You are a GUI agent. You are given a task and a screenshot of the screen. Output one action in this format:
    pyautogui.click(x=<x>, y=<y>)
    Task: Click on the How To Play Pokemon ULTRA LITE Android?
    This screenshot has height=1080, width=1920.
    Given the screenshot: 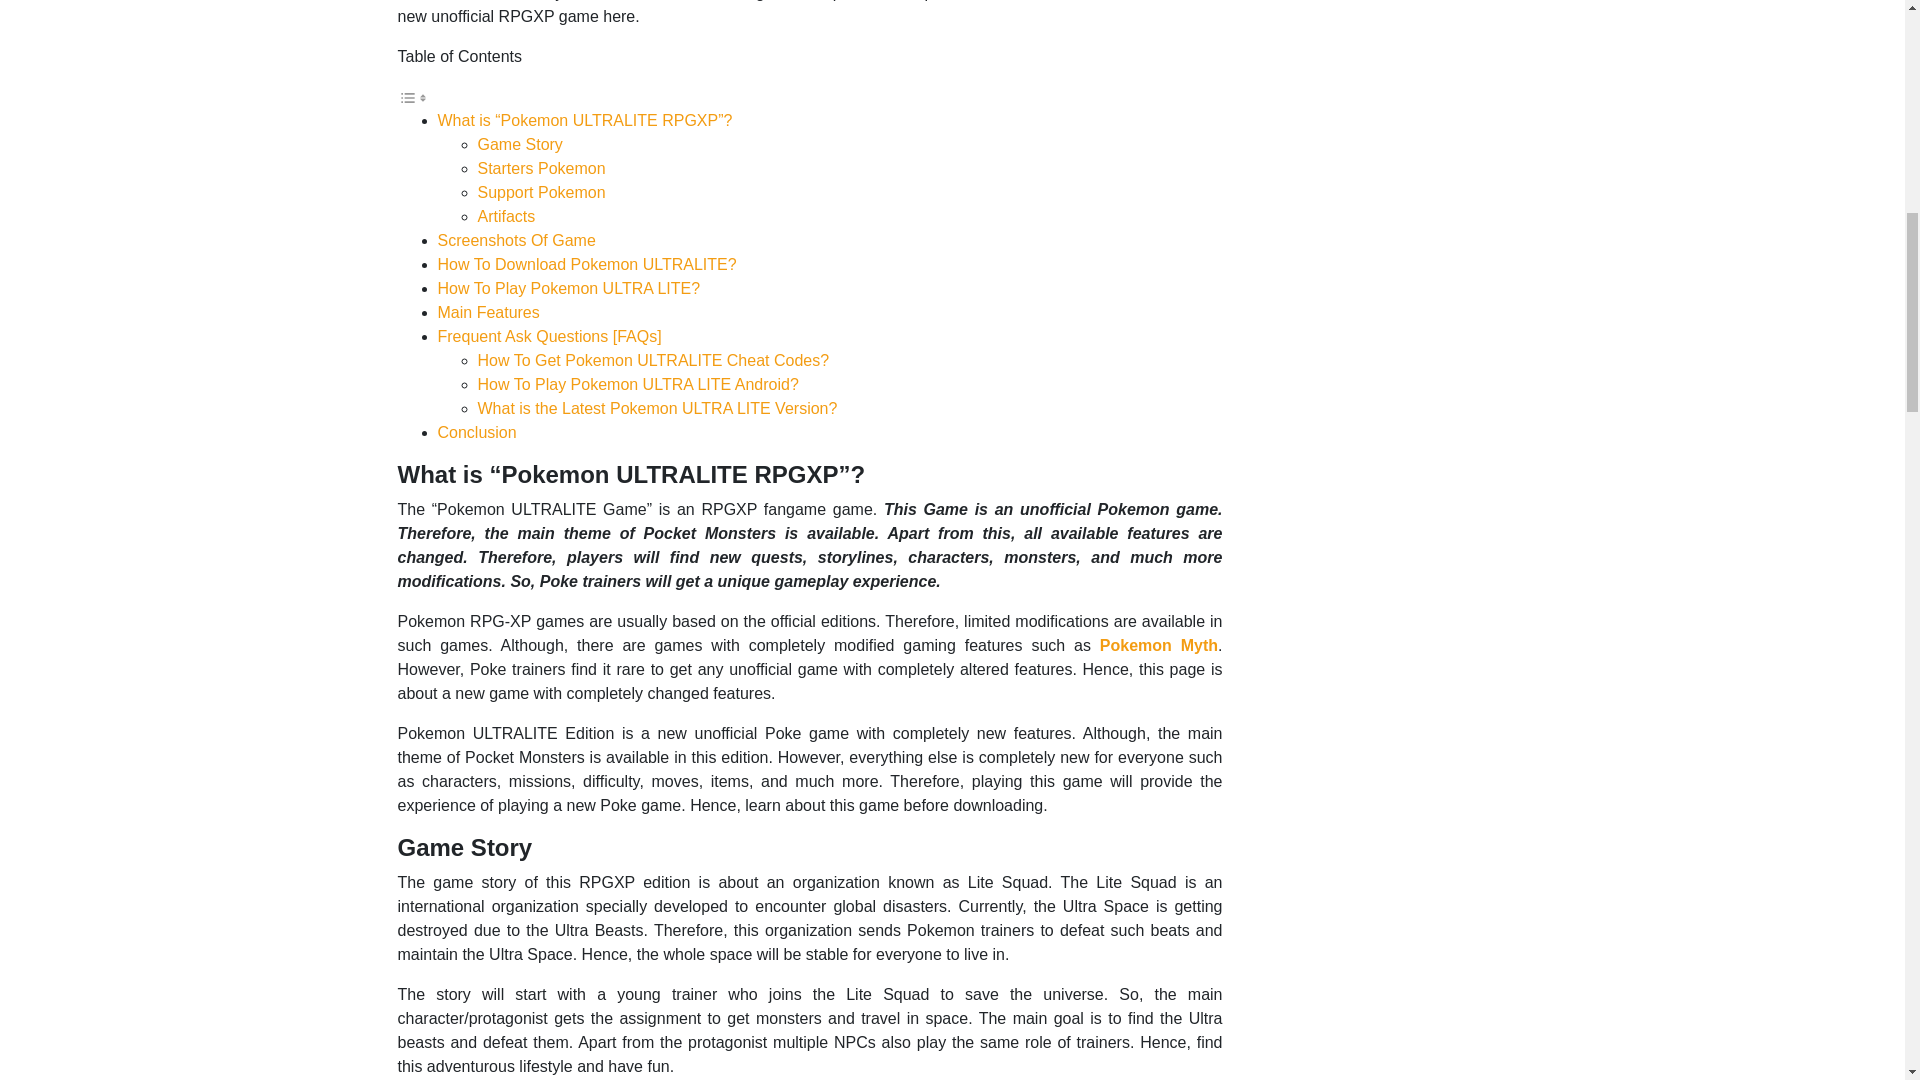 What is the action you would take?
    pyautogui.click(x=638, y=384)
    